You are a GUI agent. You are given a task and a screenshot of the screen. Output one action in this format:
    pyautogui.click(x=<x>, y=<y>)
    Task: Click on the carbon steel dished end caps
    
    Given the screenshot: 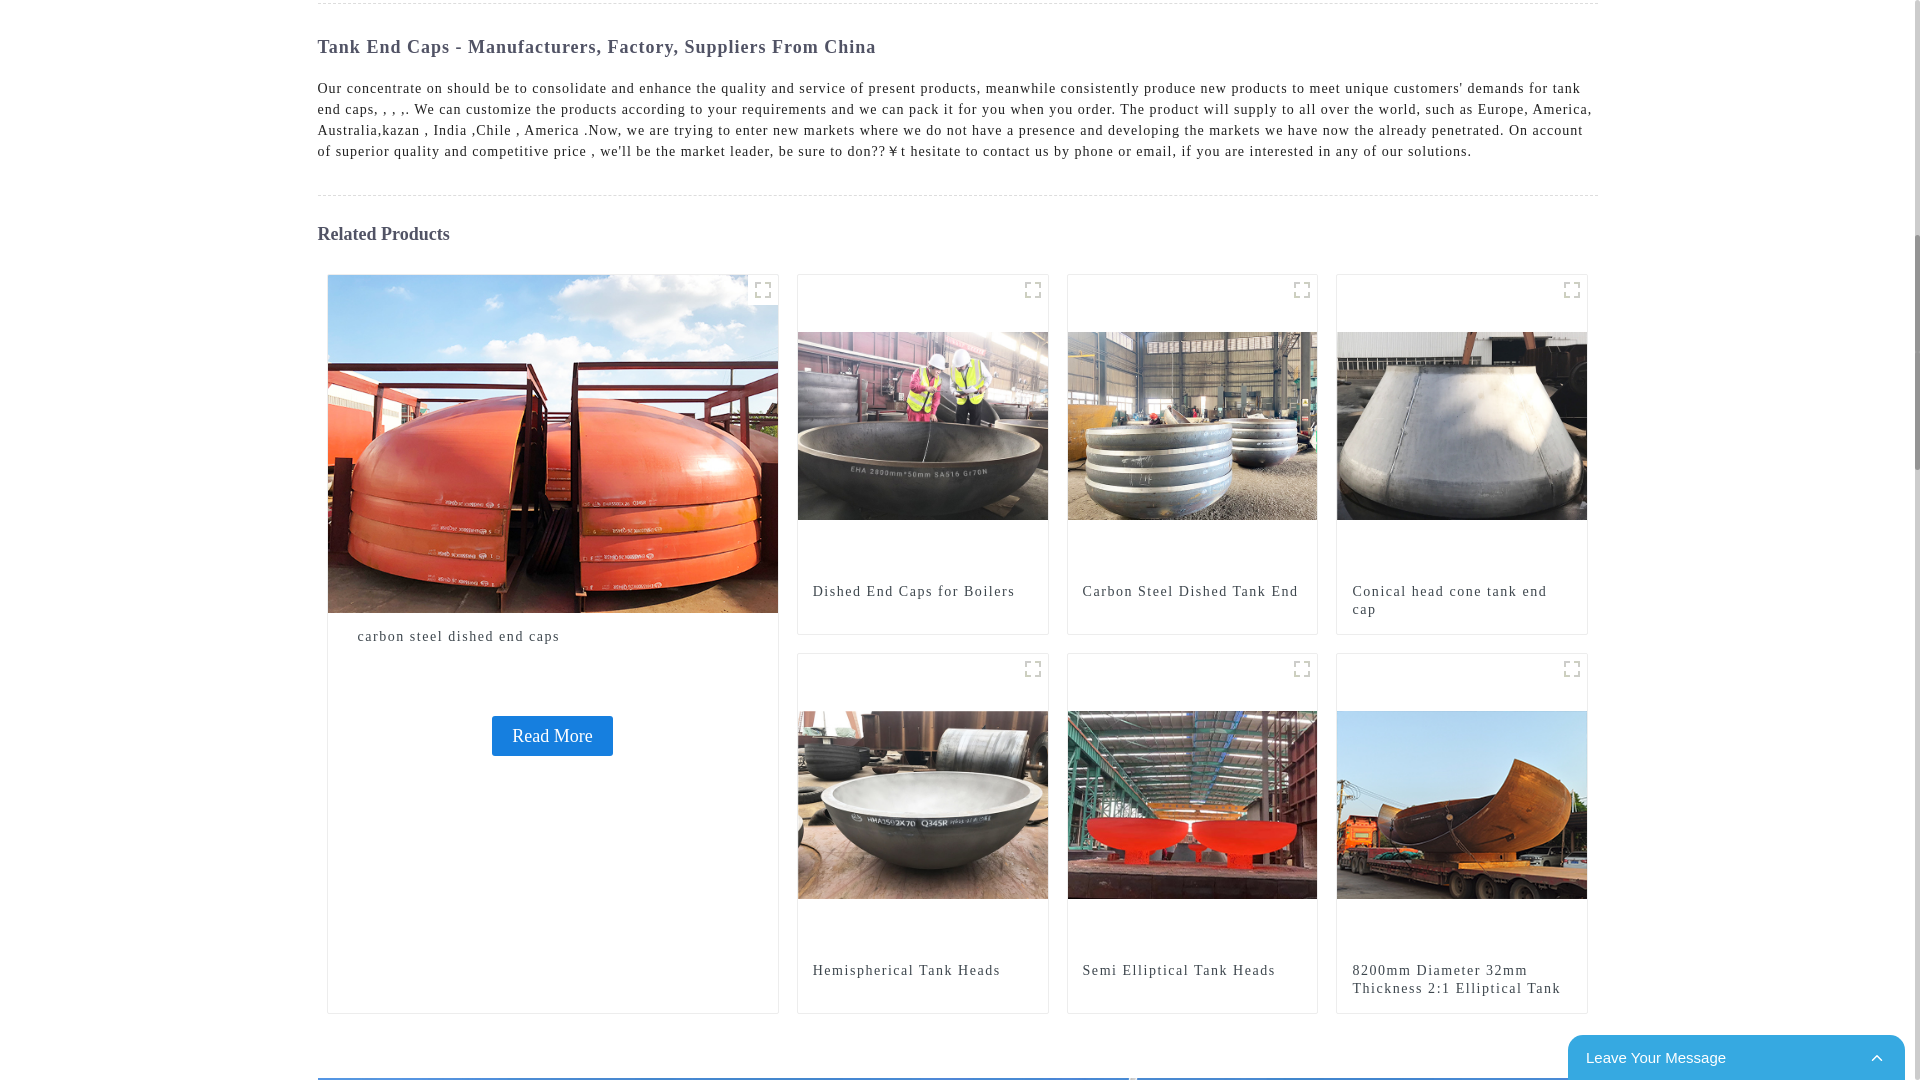 What is the action you would take?
    pyautogui.click(x=552, y=736)
    